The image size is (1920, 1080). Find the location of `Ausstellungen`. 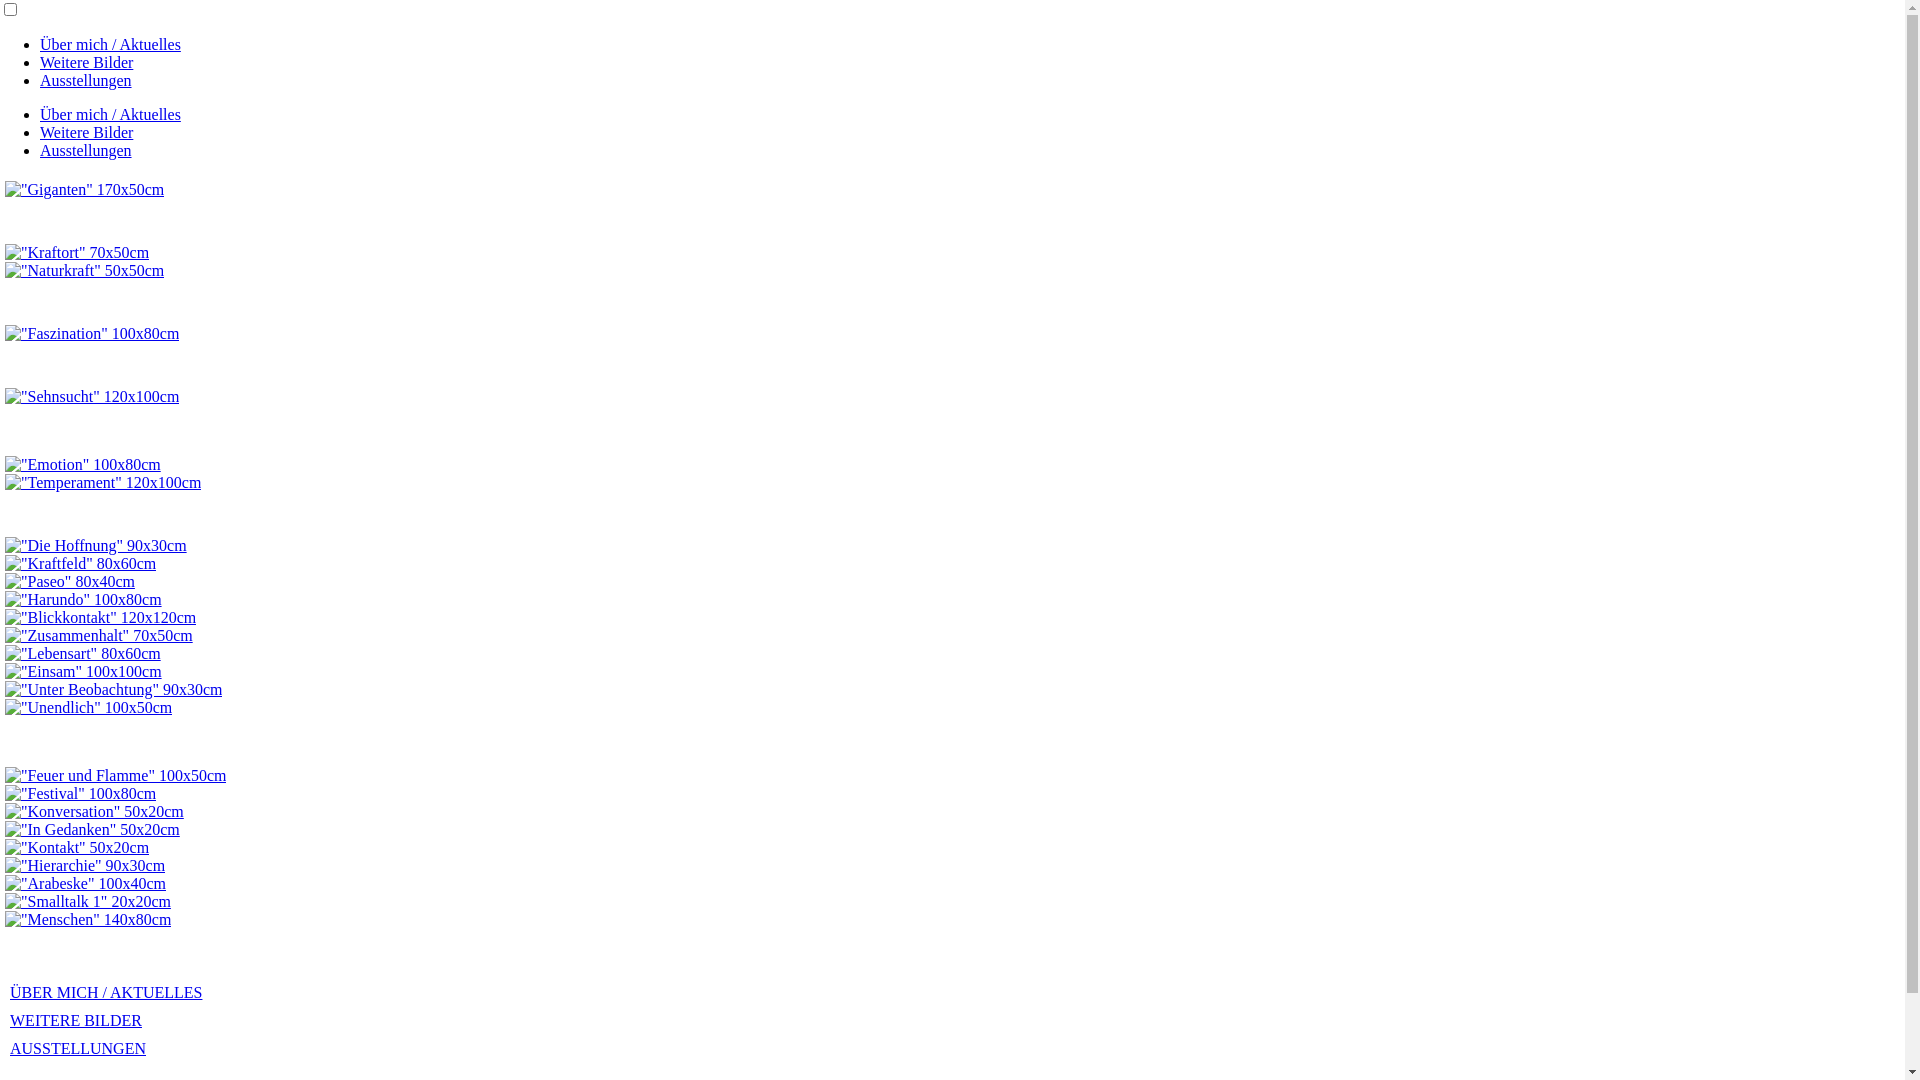

Ausstellungen is located at coordinates (86, 150).